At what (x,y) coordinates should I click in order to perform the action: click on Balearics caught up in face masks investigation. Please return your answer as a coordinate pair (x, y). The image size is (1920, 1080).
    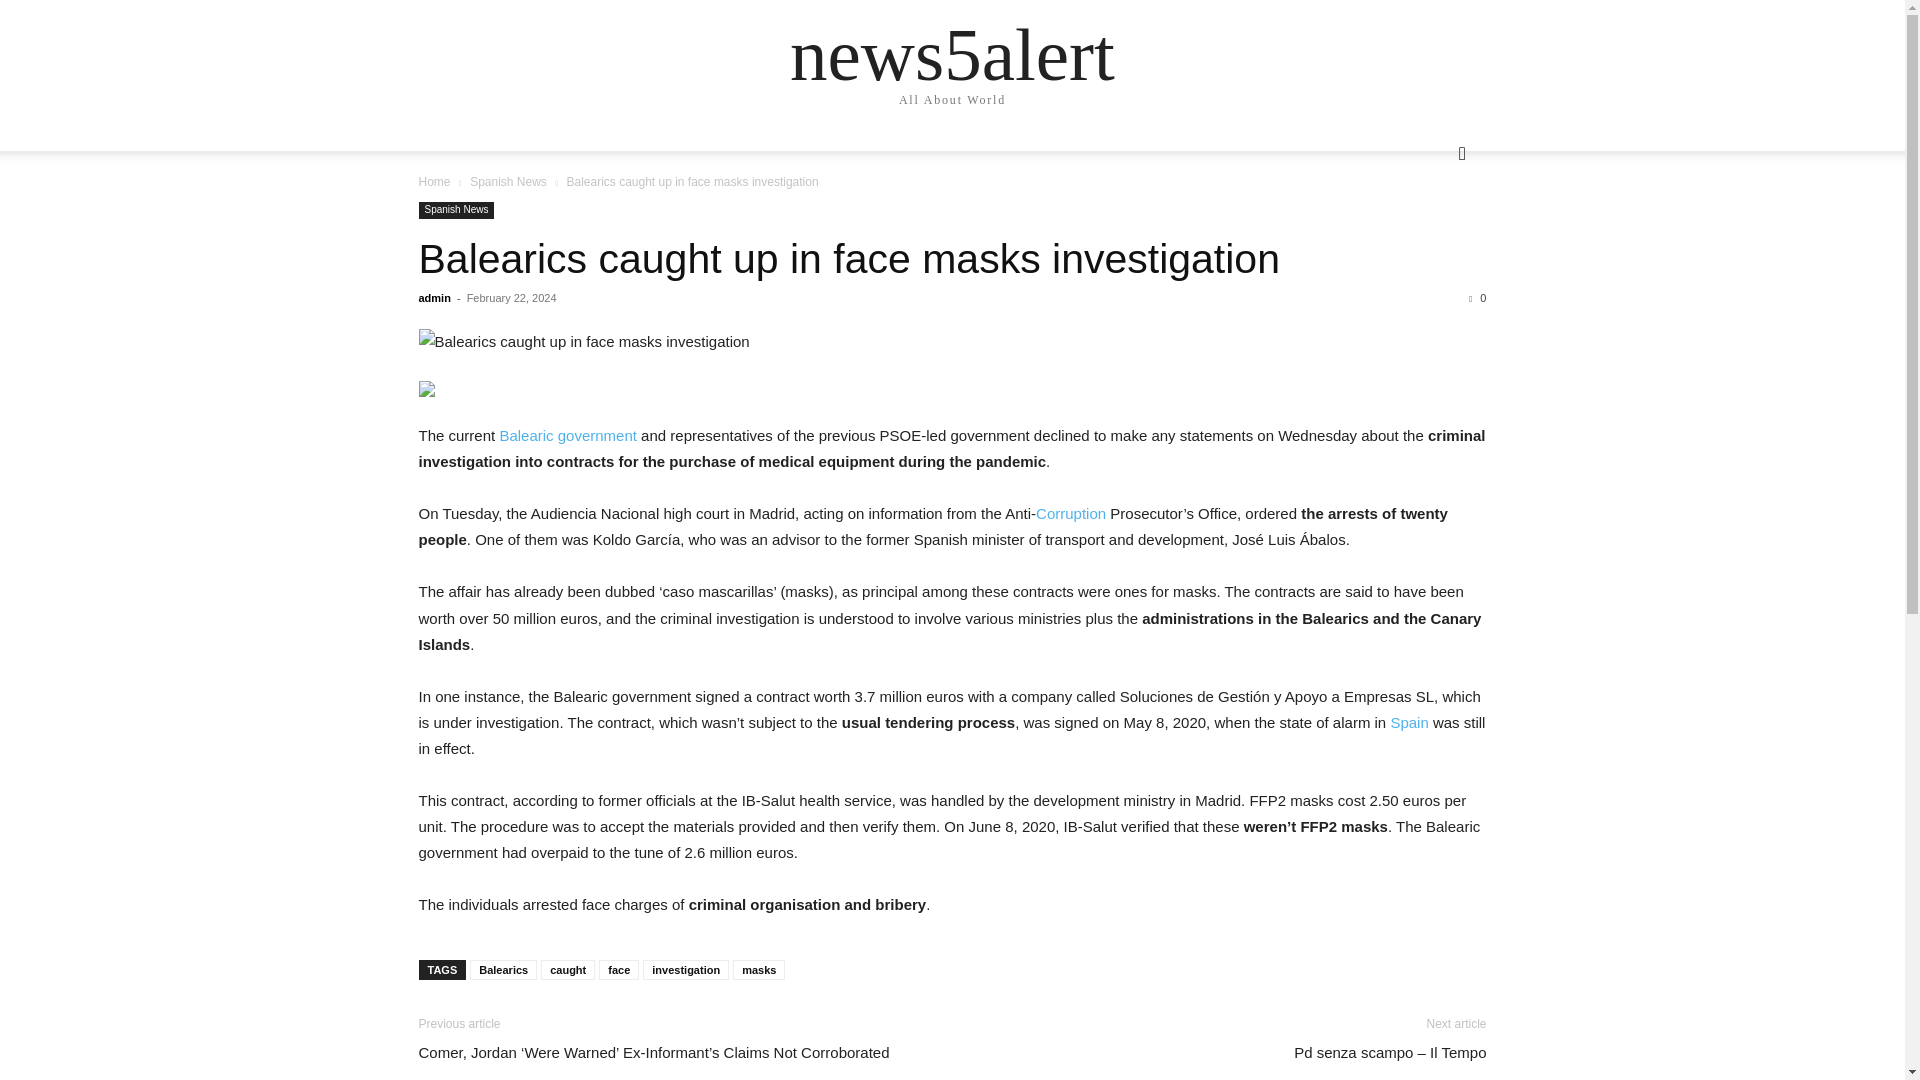
    Looking at the image, I should click on (848, 258).